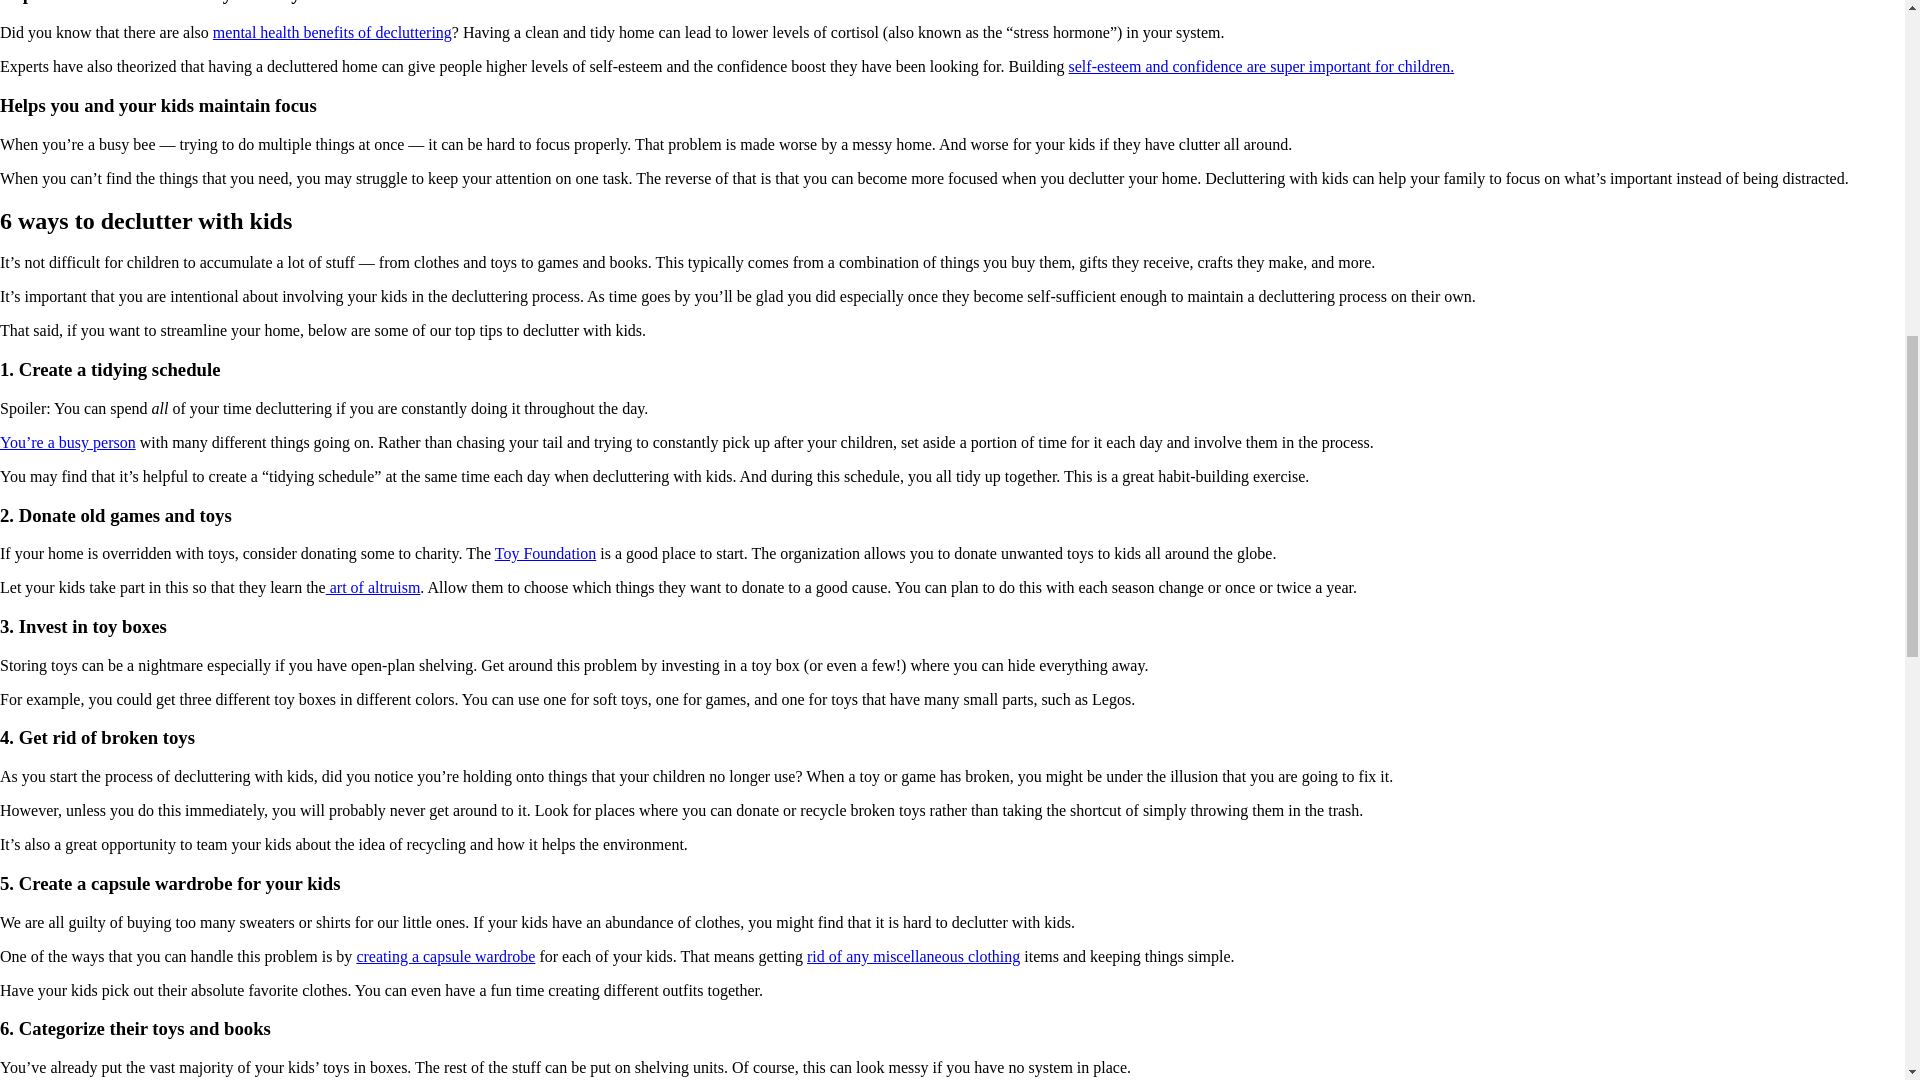 The image size is (1920, 1080). What do you see at coordinates (546, 553) in the screenshot?
I see `Toy Foundation` at bounding box center [546, 553].